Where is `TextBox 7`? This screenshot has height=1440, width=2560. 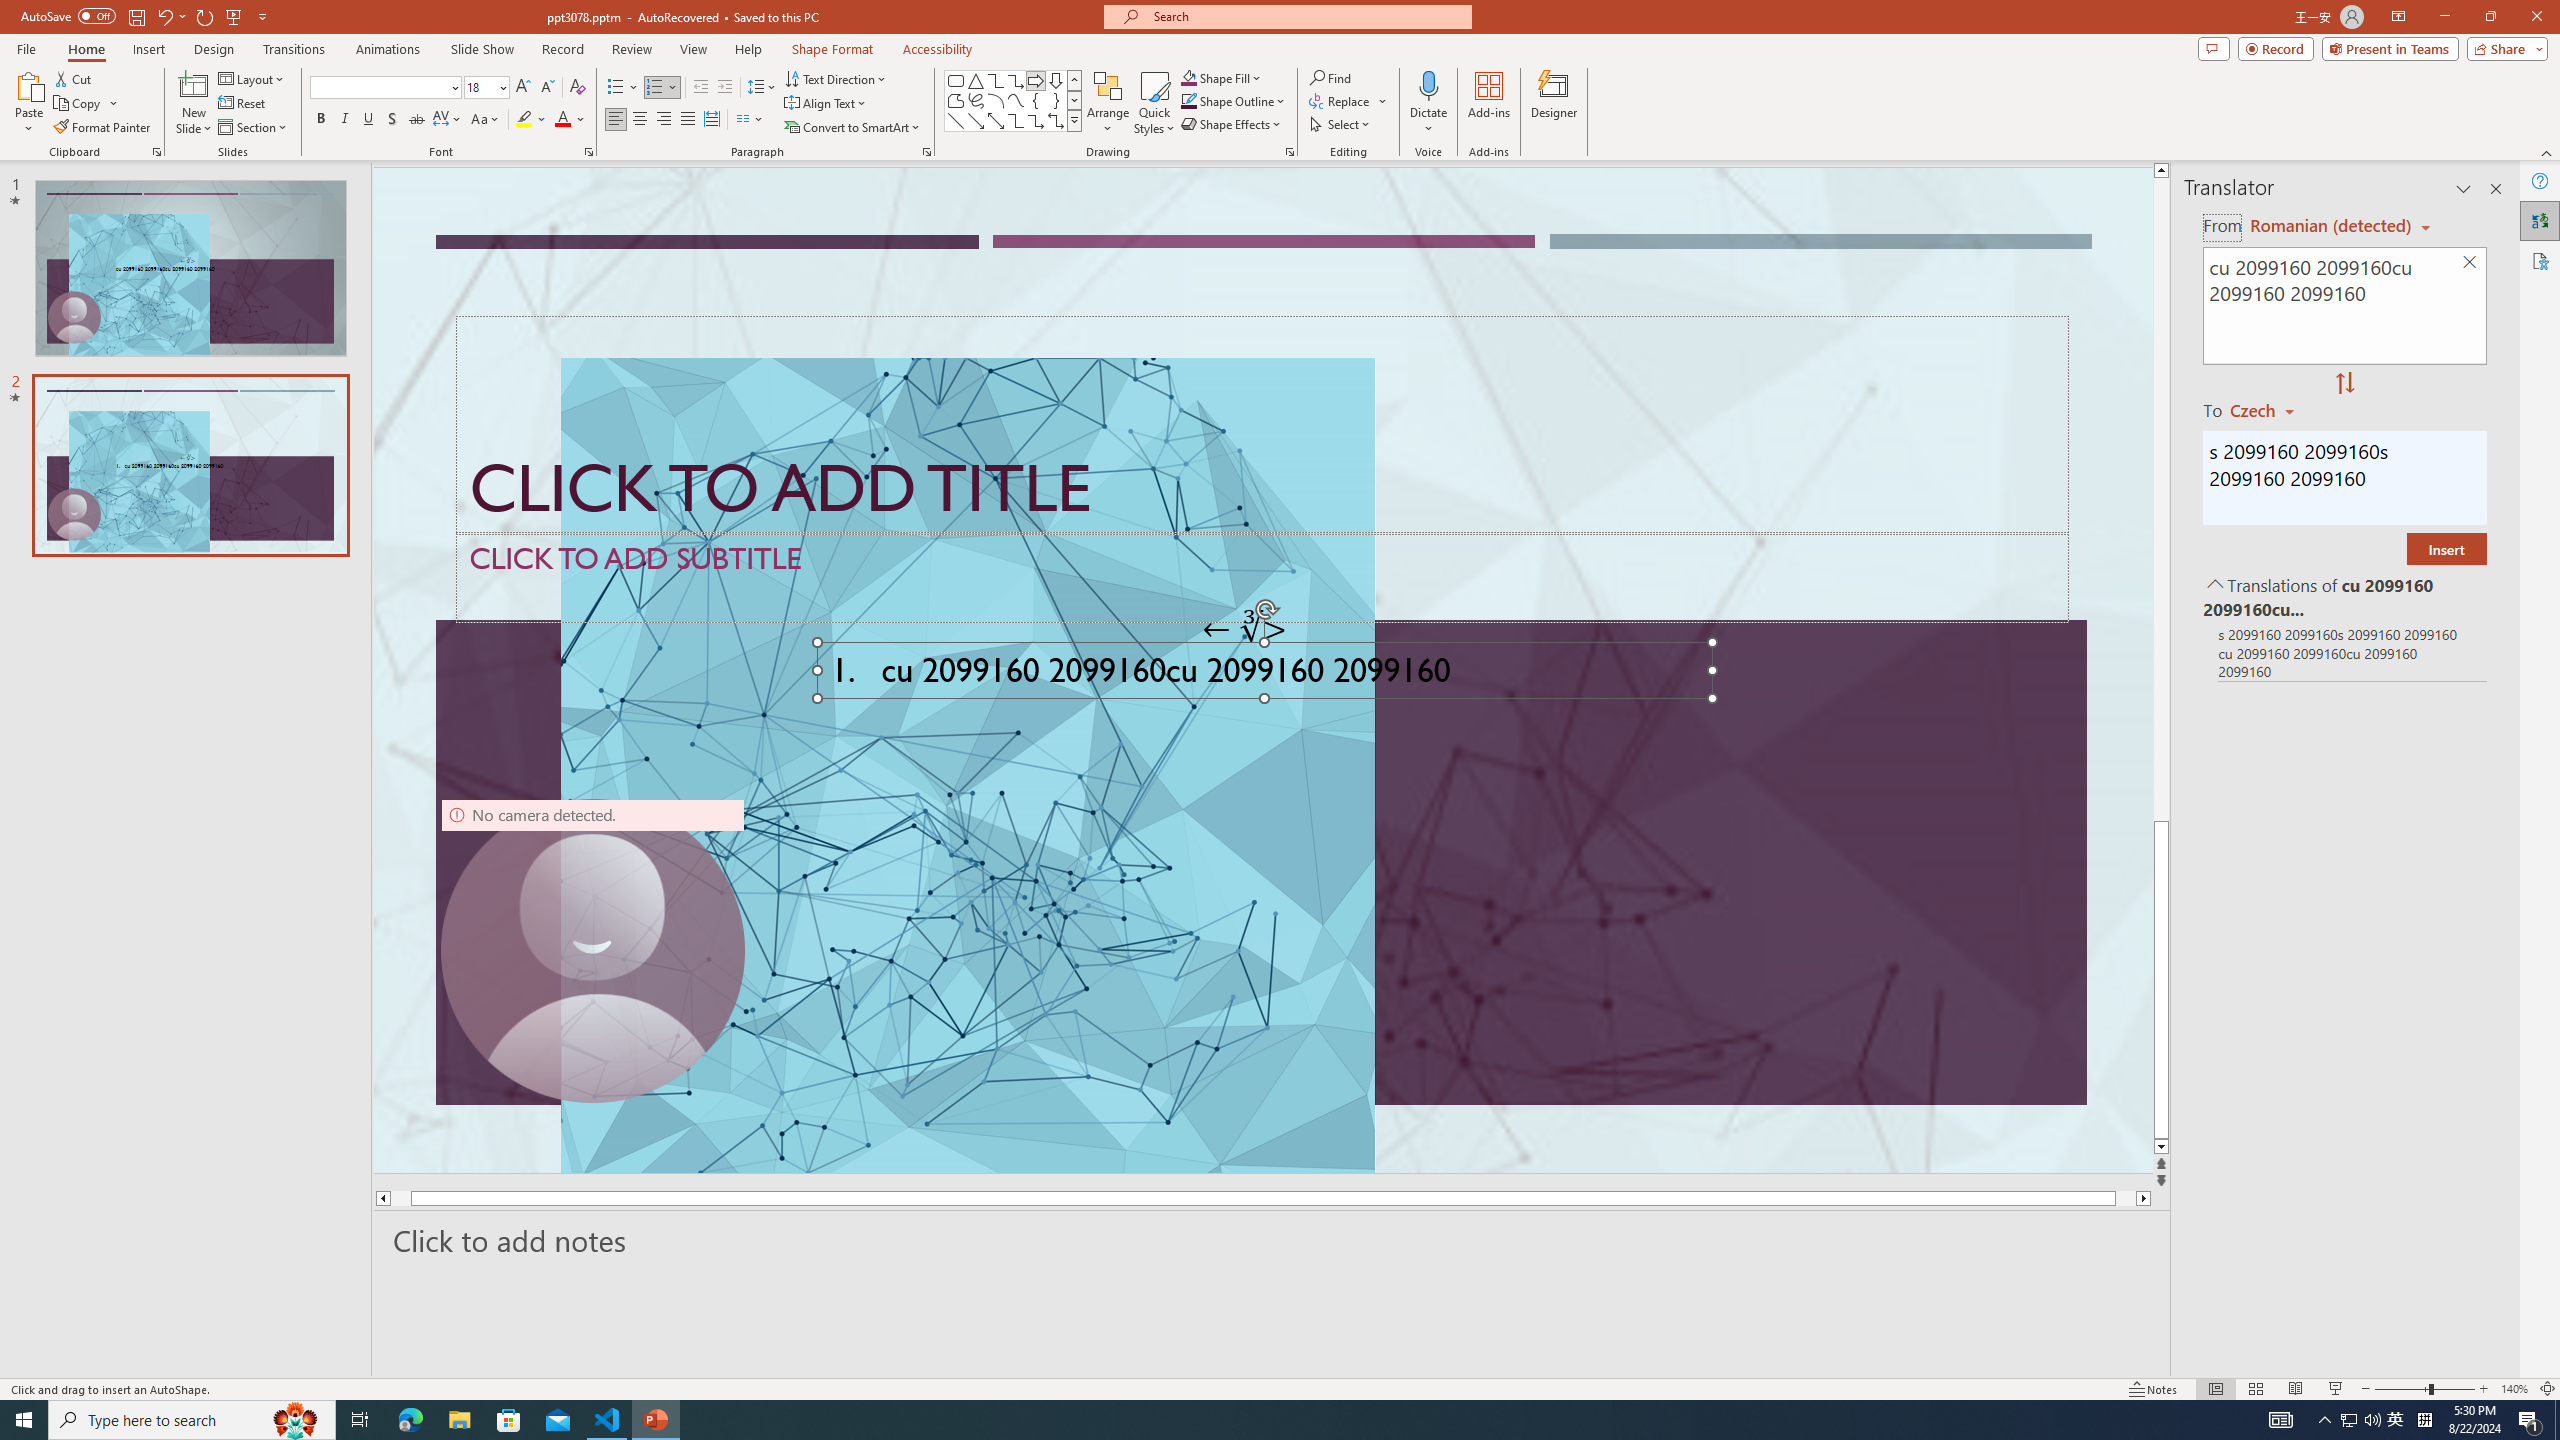
TextBox 7 is located at coordinates (1244, 629).